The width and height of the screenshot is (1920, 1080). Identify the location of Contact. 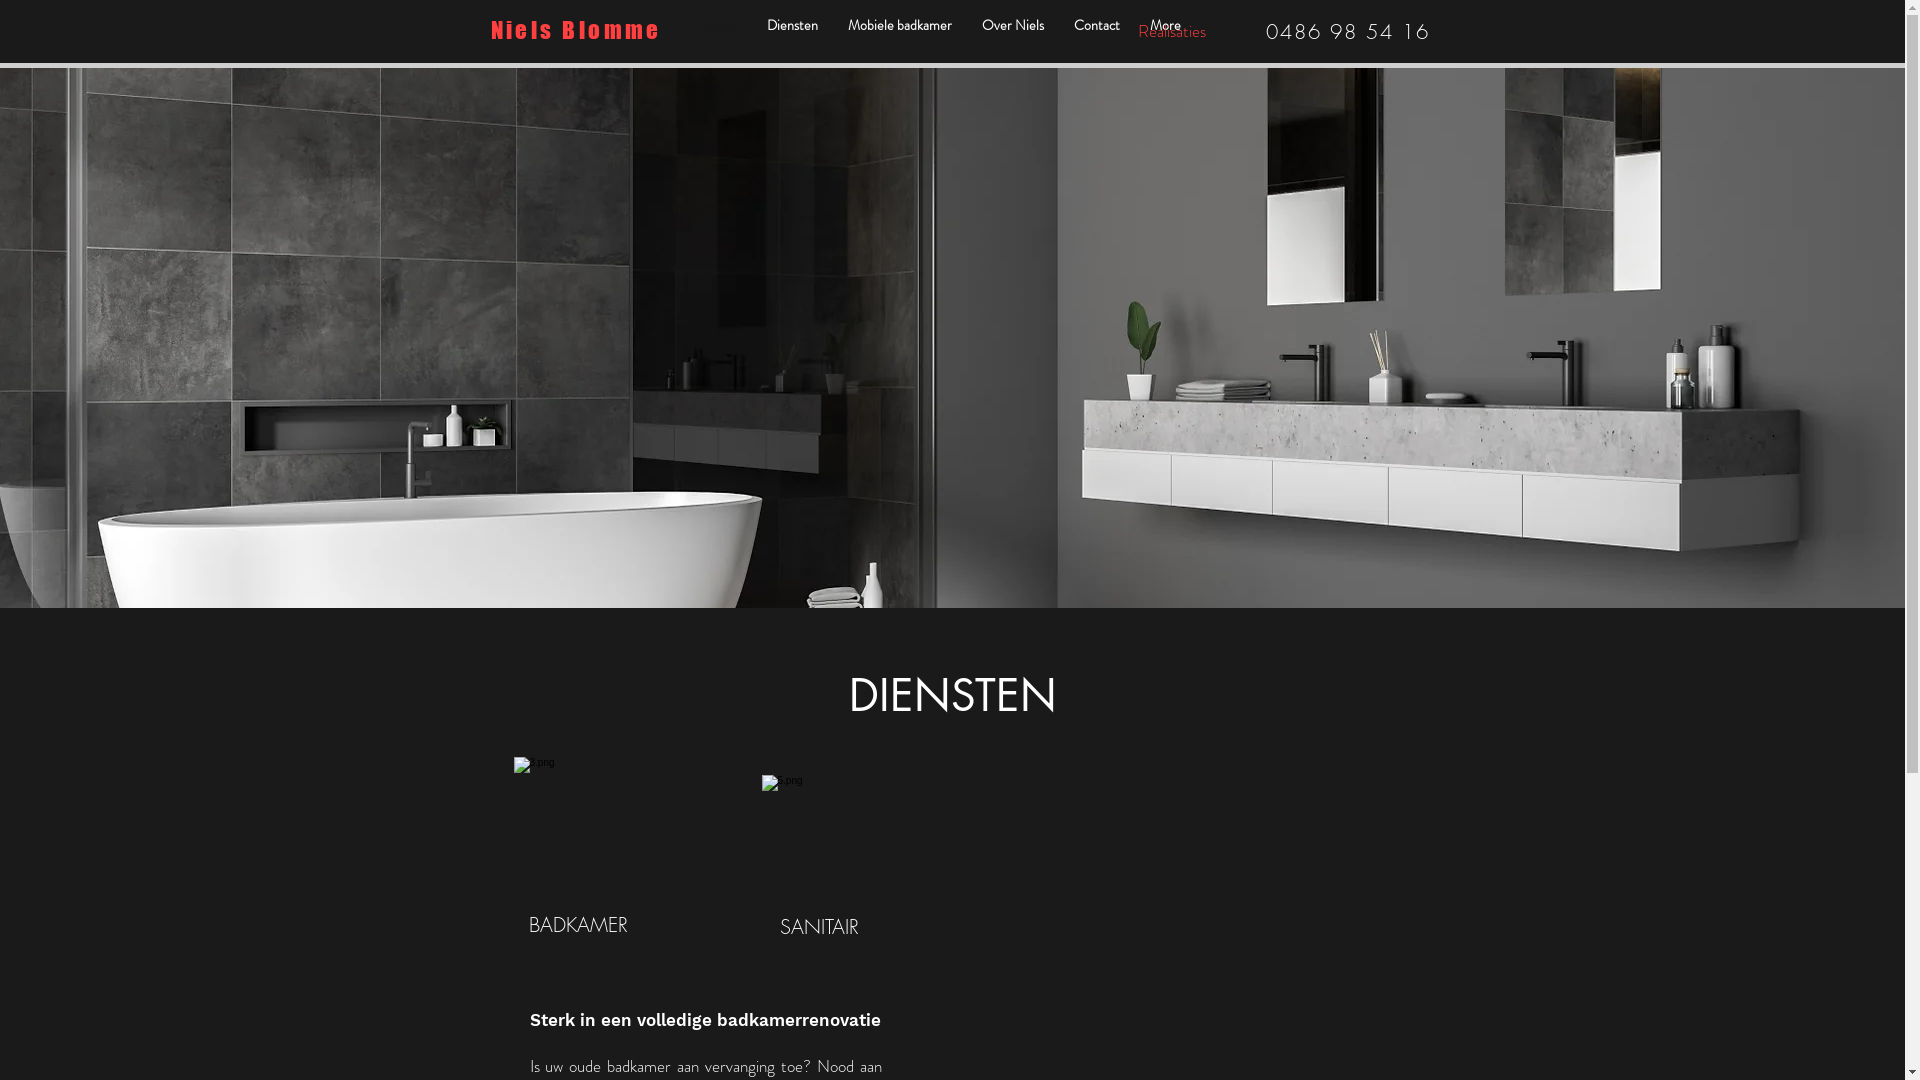
(1096, 32).